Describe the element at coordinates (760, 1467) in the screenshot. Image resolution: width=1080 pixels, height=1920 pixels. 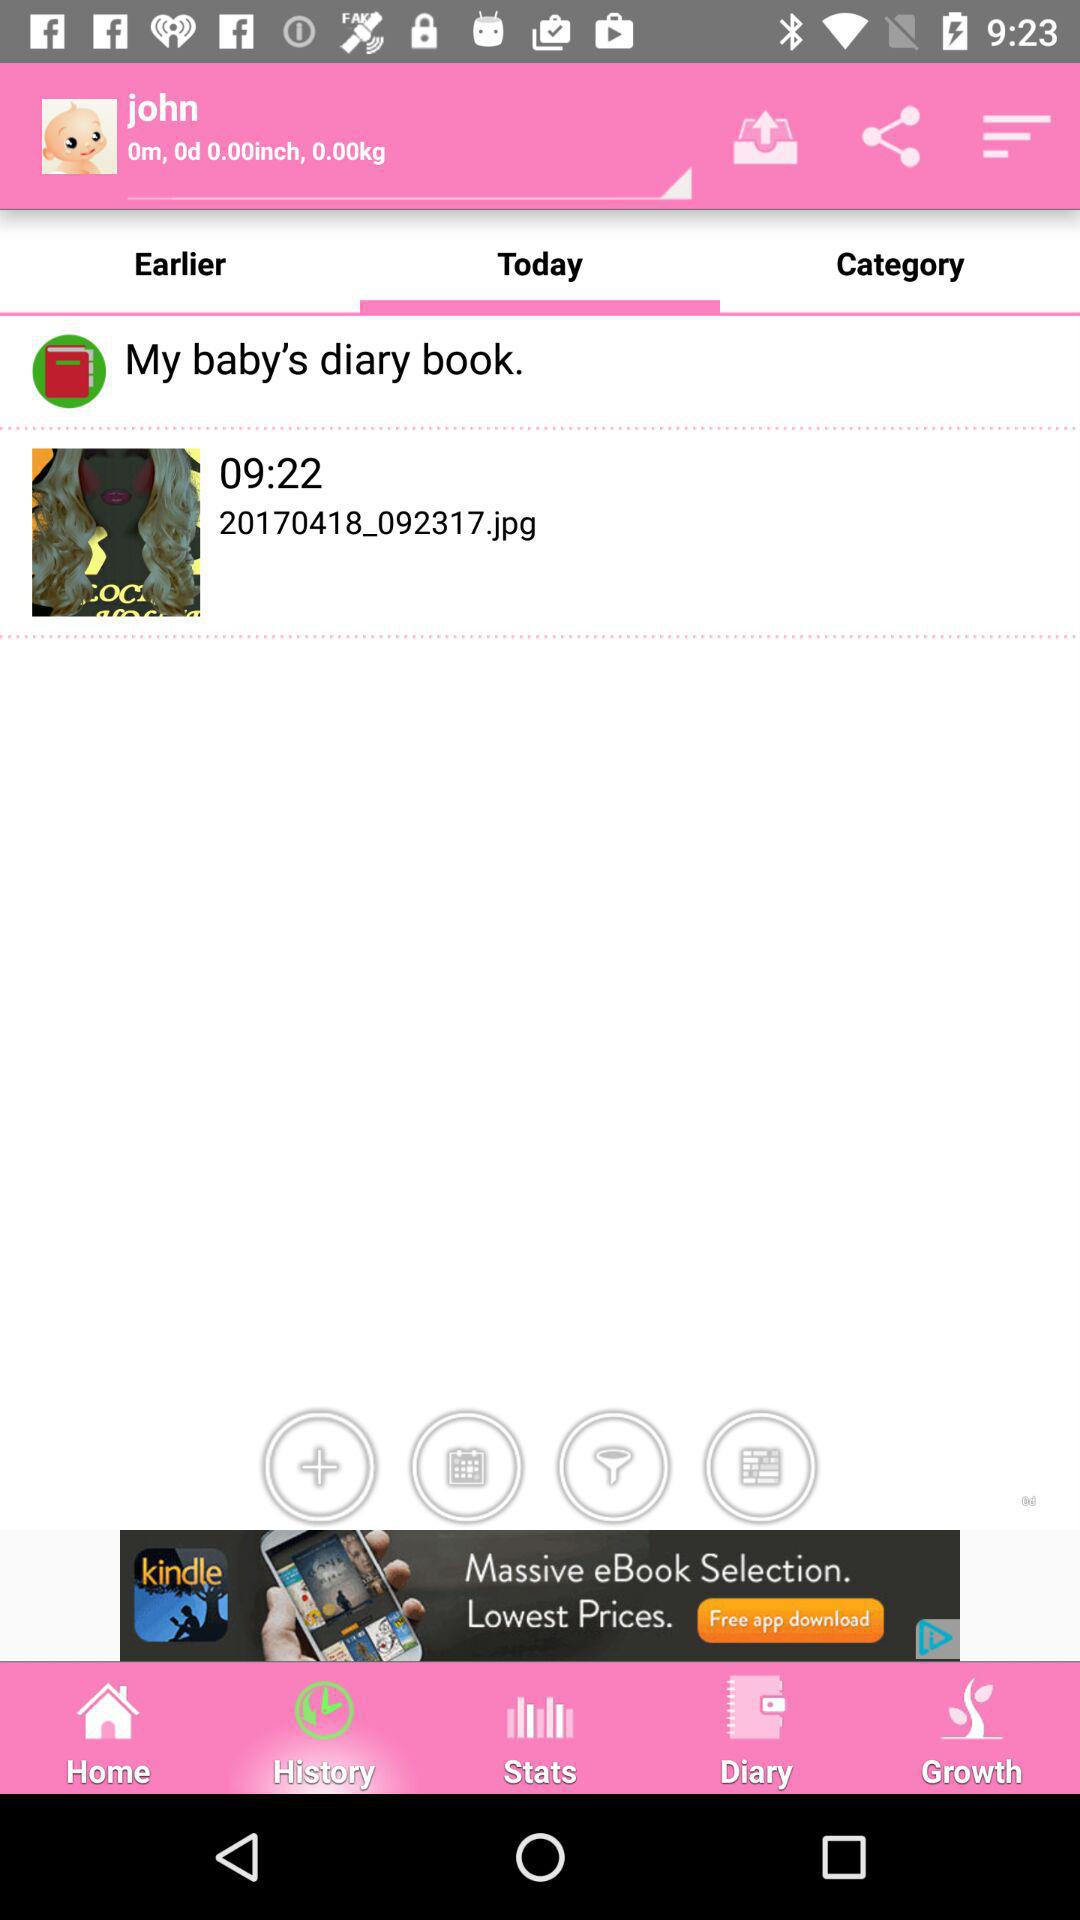
I see `photo gallery` at that location.